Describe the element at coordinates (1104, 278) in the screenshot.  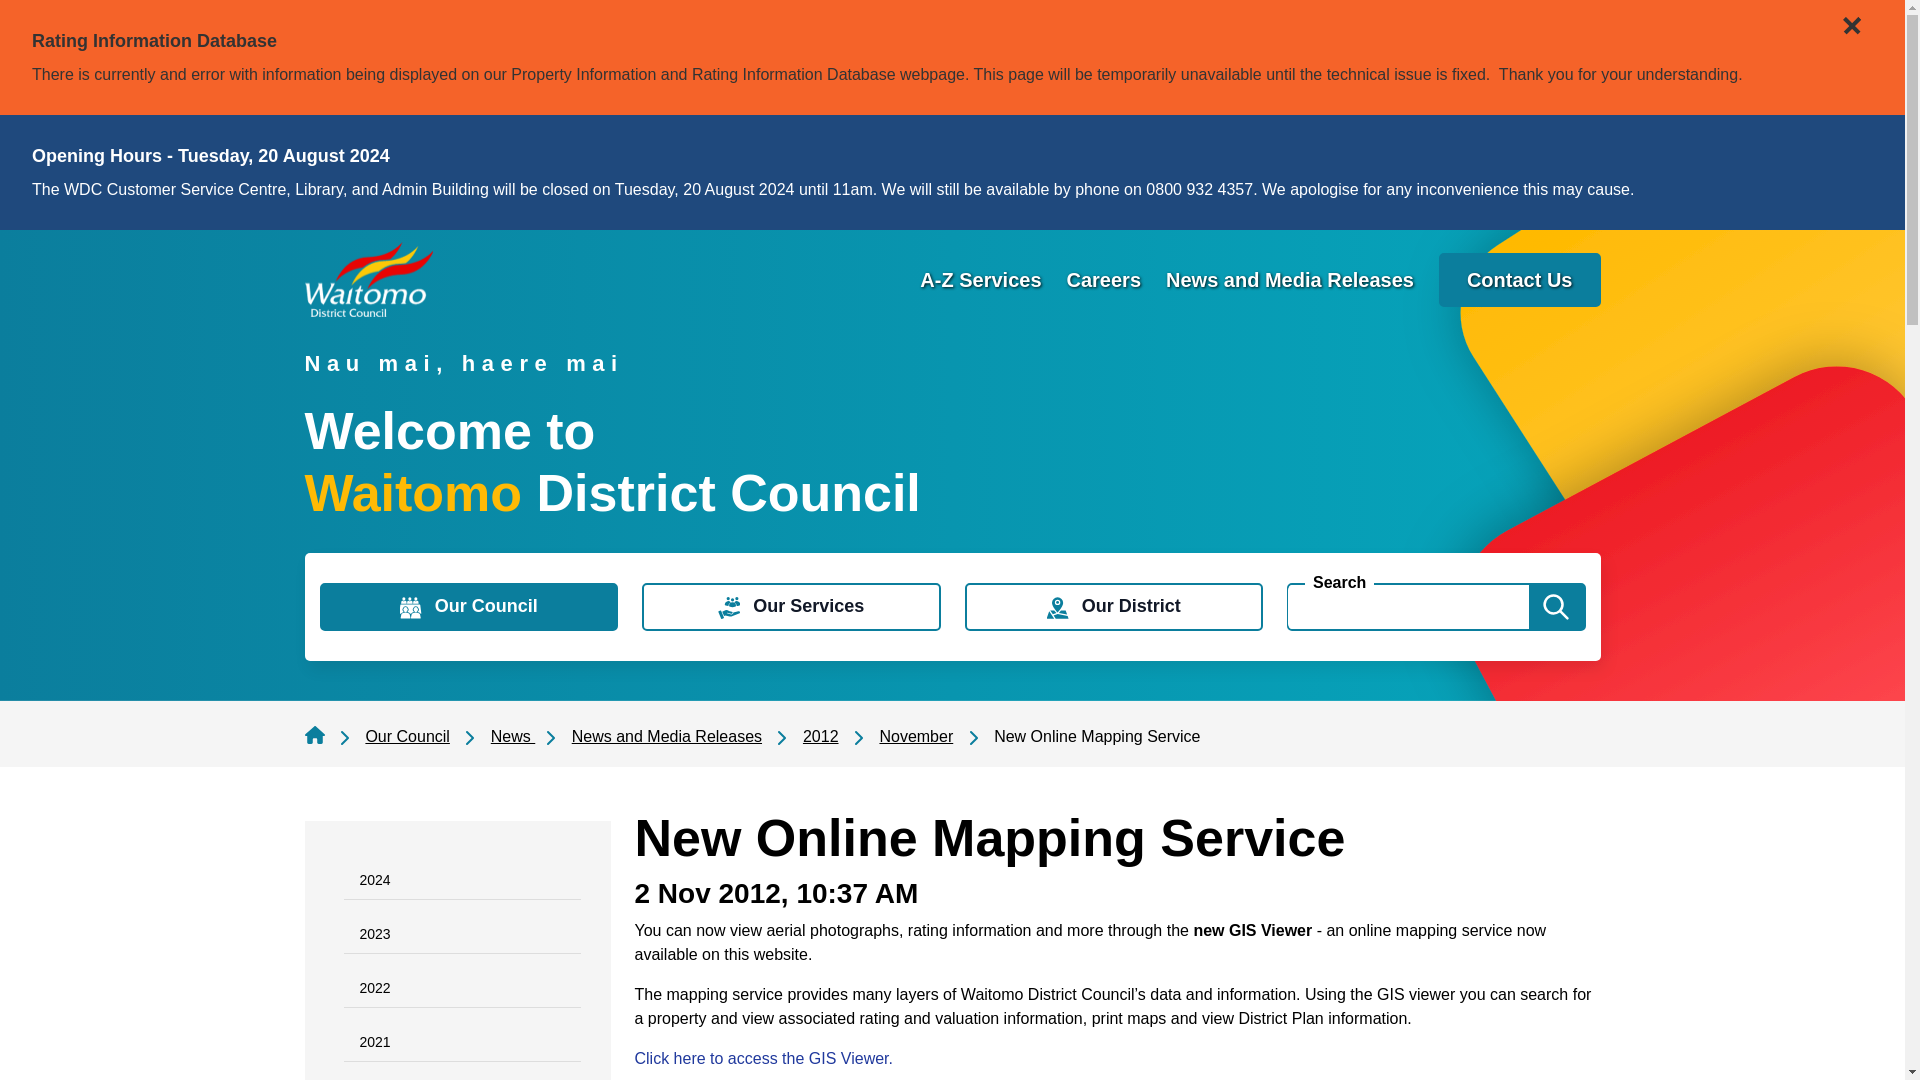
I see `Careers` at that location.